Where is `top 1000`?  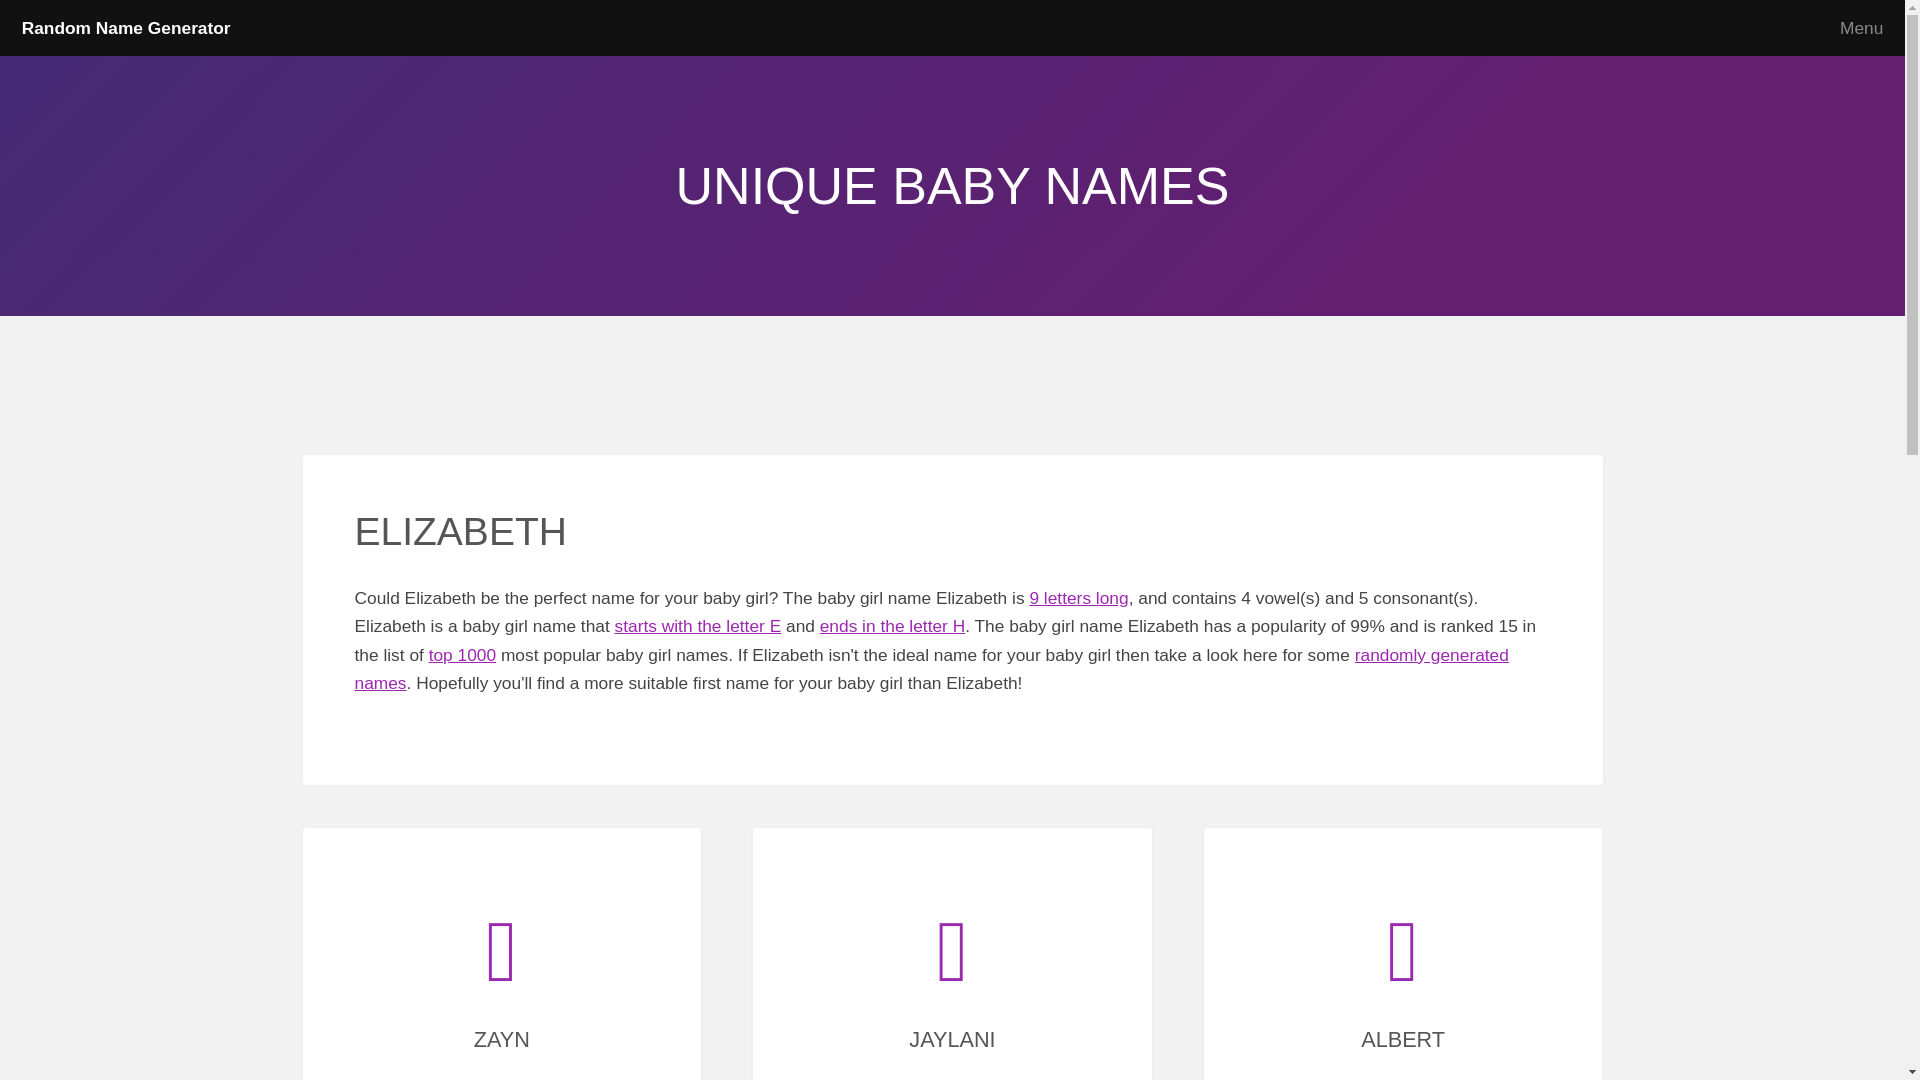
top 1000 is located at coordinates (462, 654).